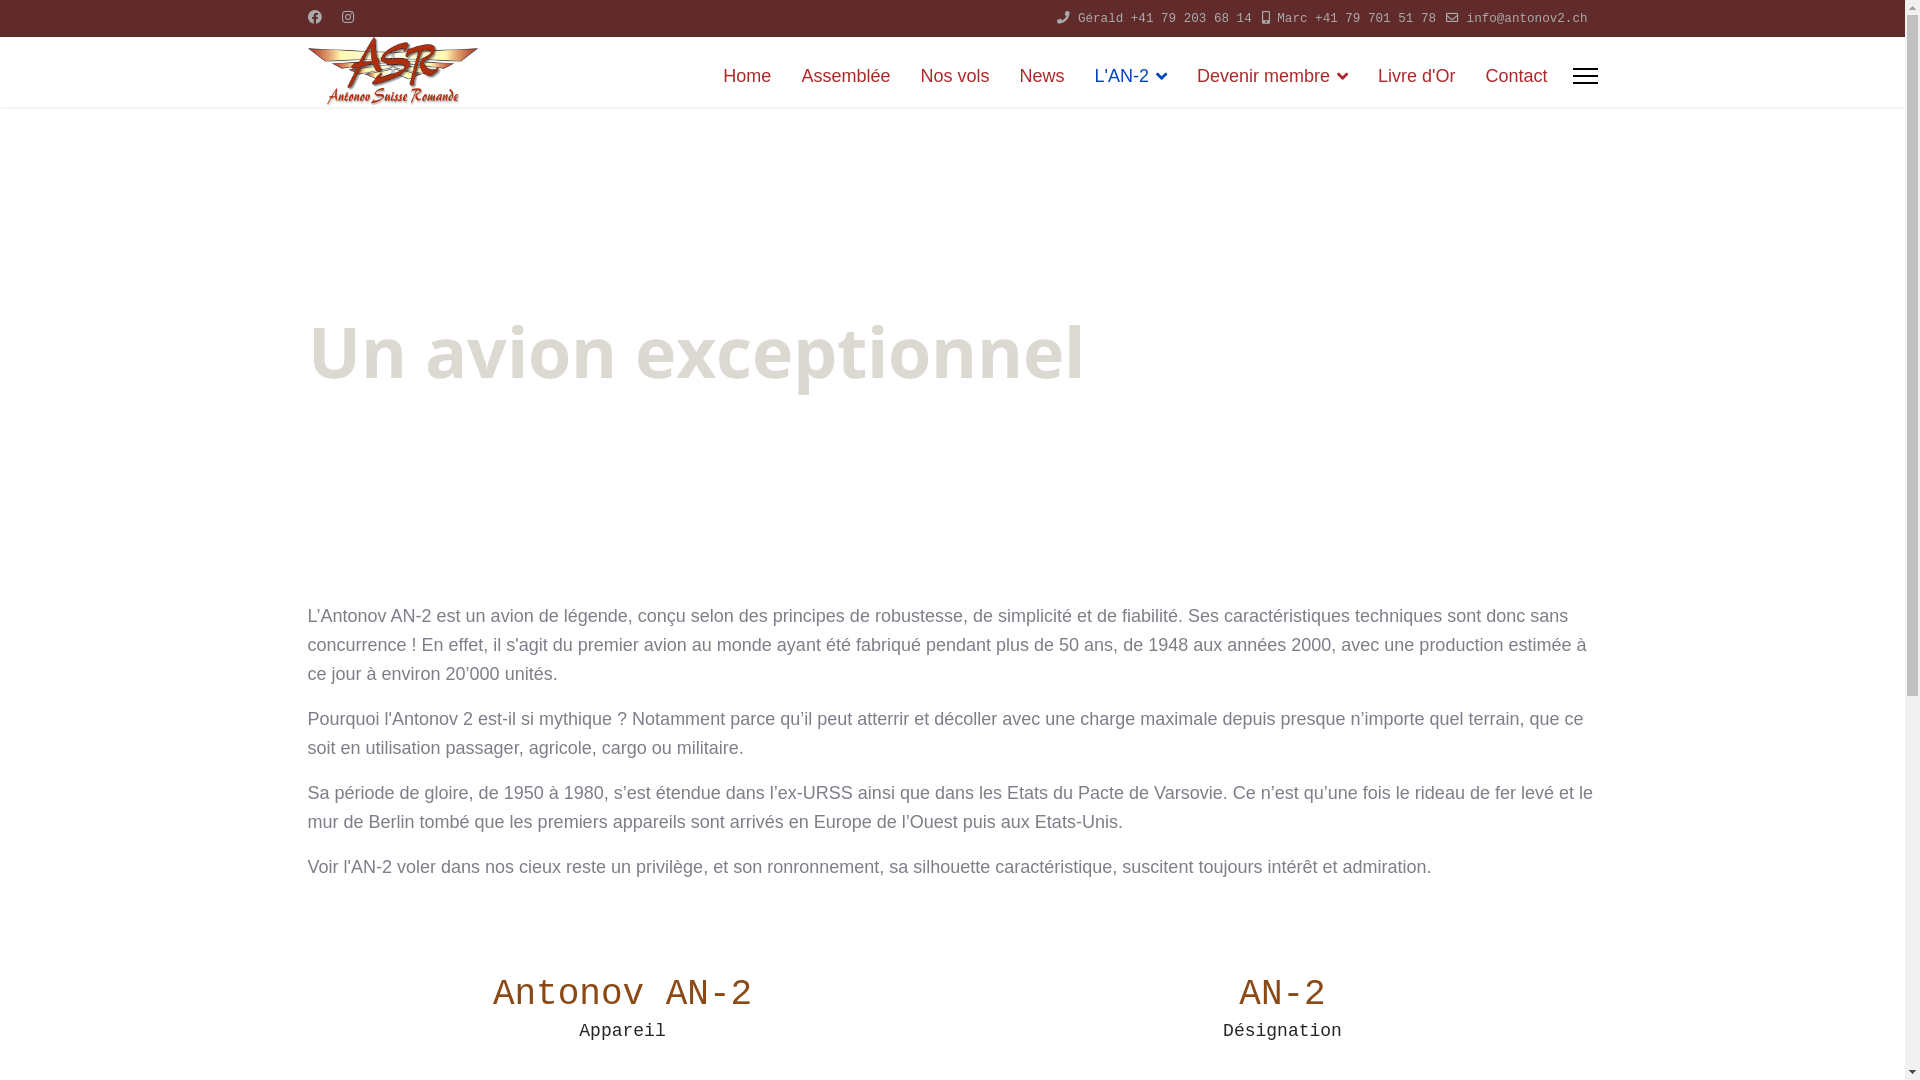  I want to click on Nos vols, so click(954, 76).